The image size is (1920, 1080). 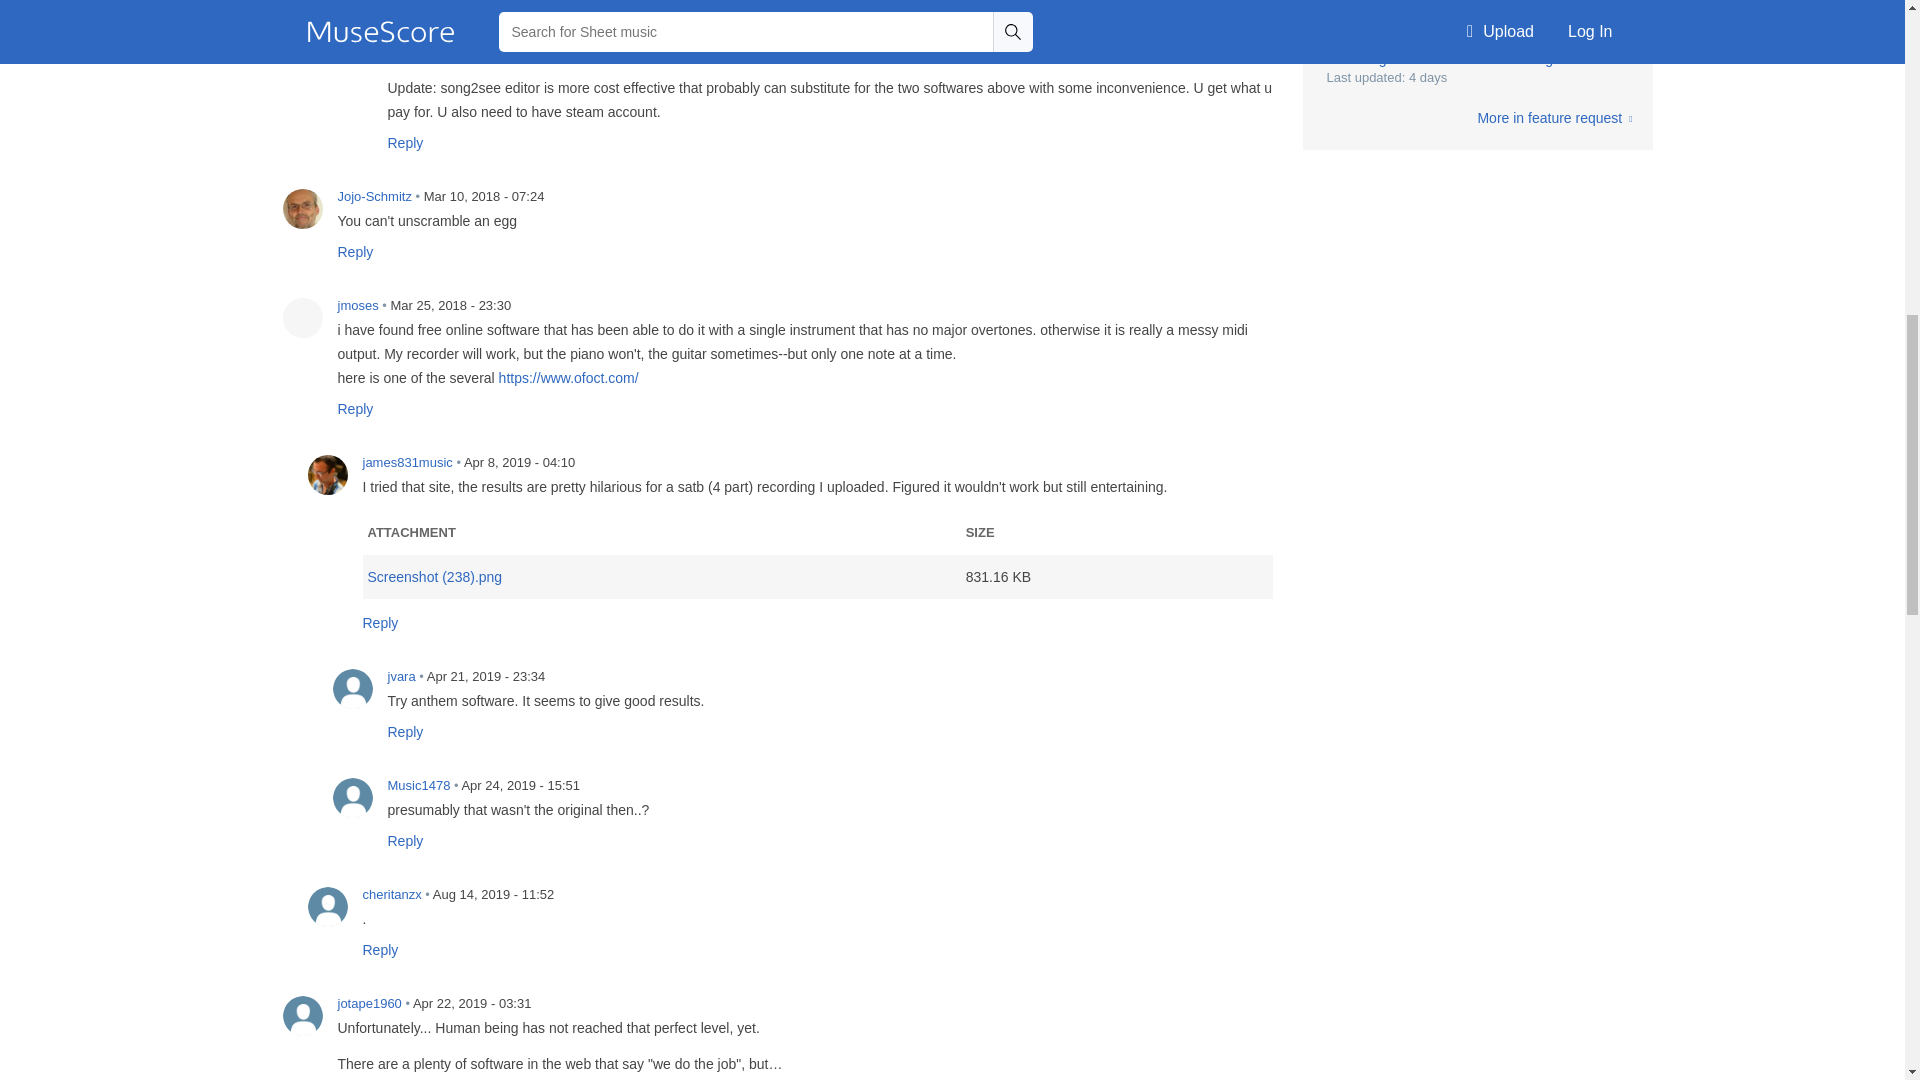 I want to click on jmoses, so click(x=302, y=318).